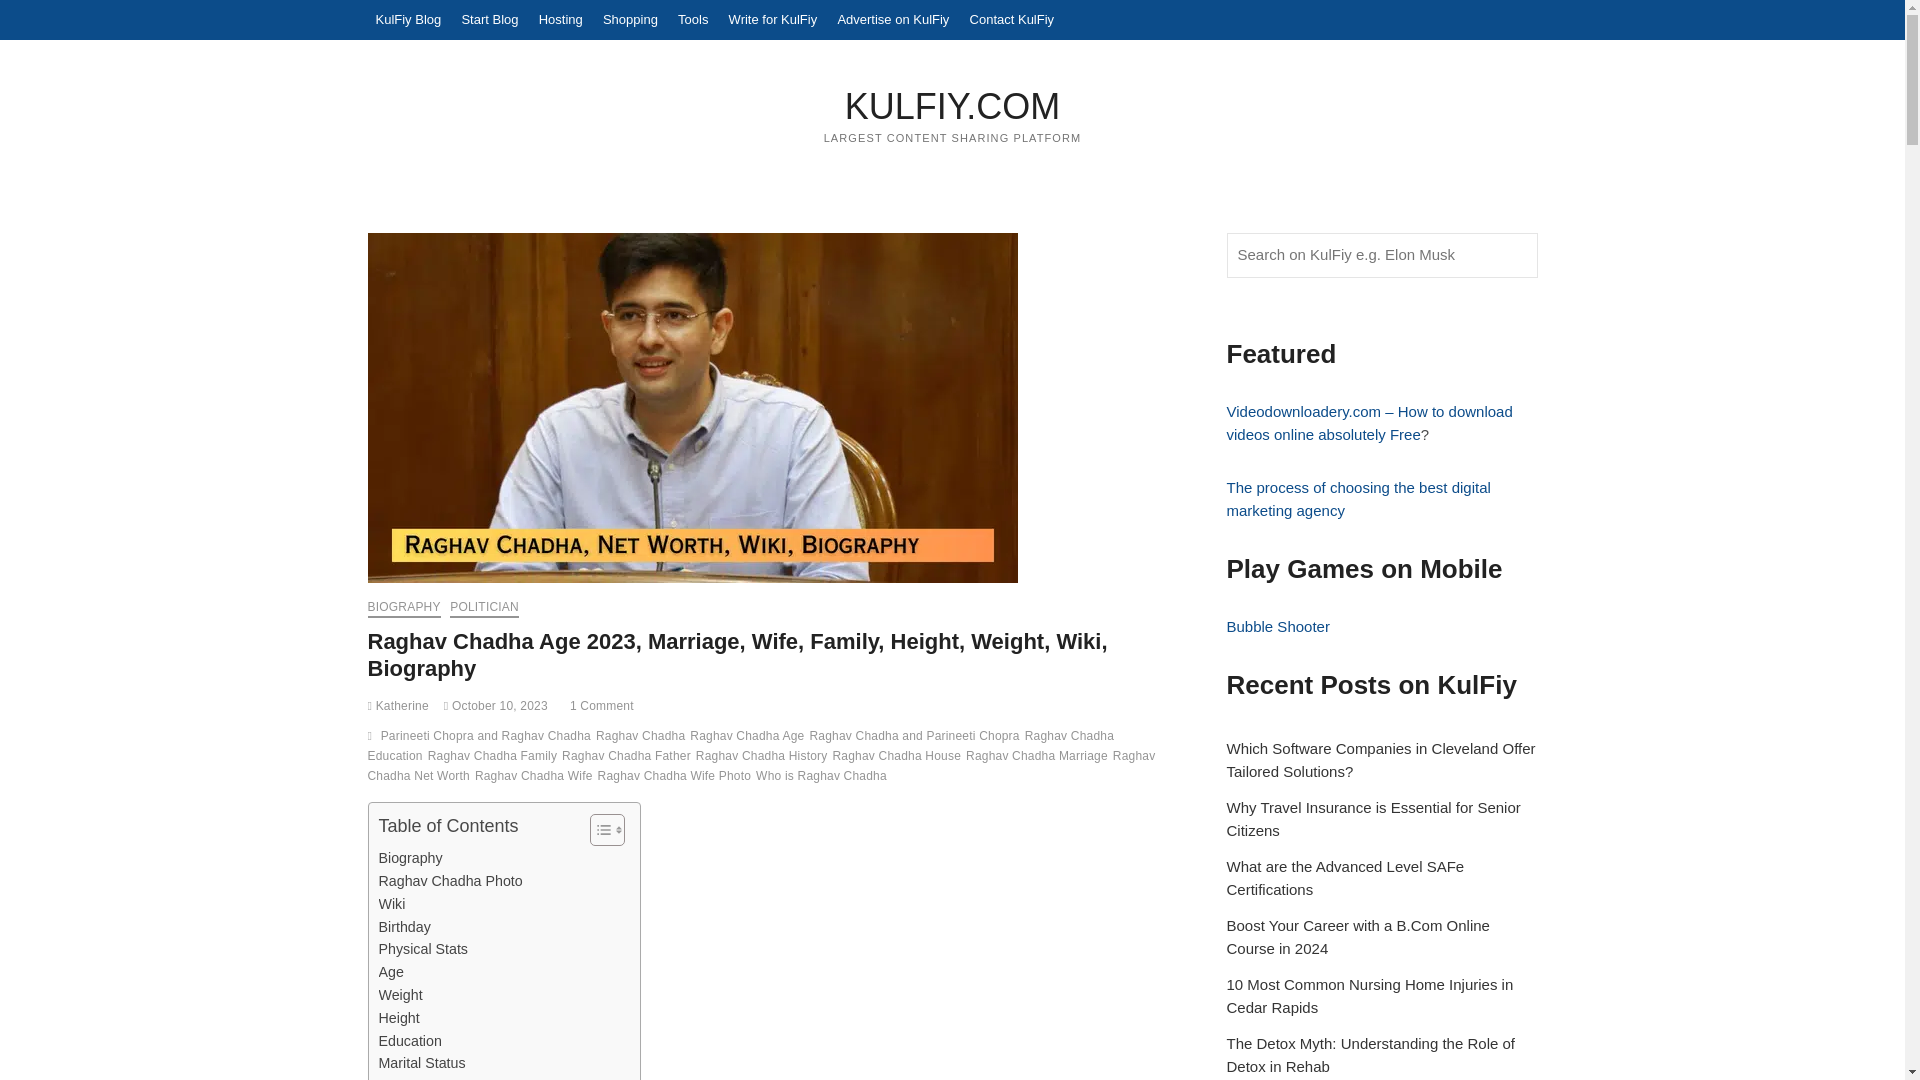 The width and height of the screenshot is (1920, 1080). I want to click on Advertise on KulFiy, so click(892, 20).